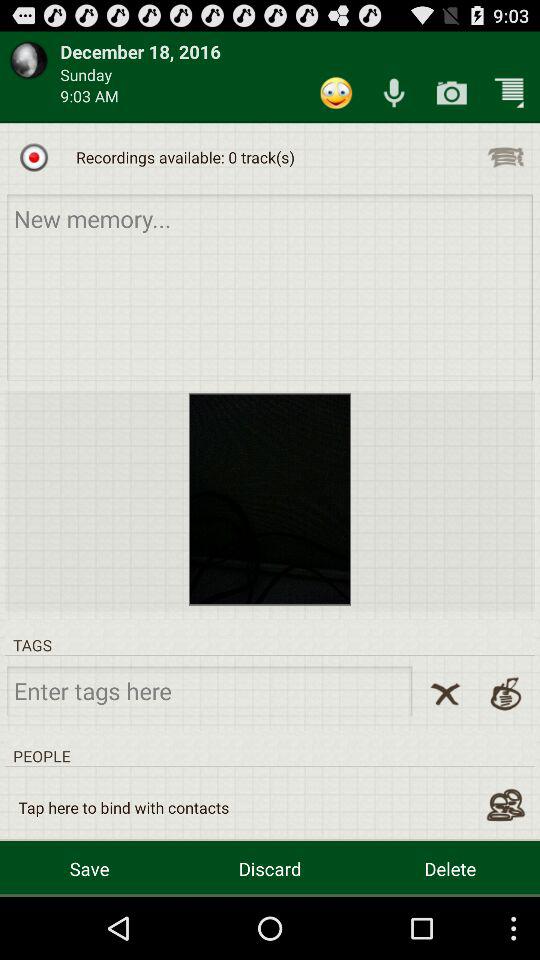 This screenshot has height=960, width=540. What do you see at coordinates (270, 286) in the screenshot?
I see `enter a memory` at bounding box center [270, 286].